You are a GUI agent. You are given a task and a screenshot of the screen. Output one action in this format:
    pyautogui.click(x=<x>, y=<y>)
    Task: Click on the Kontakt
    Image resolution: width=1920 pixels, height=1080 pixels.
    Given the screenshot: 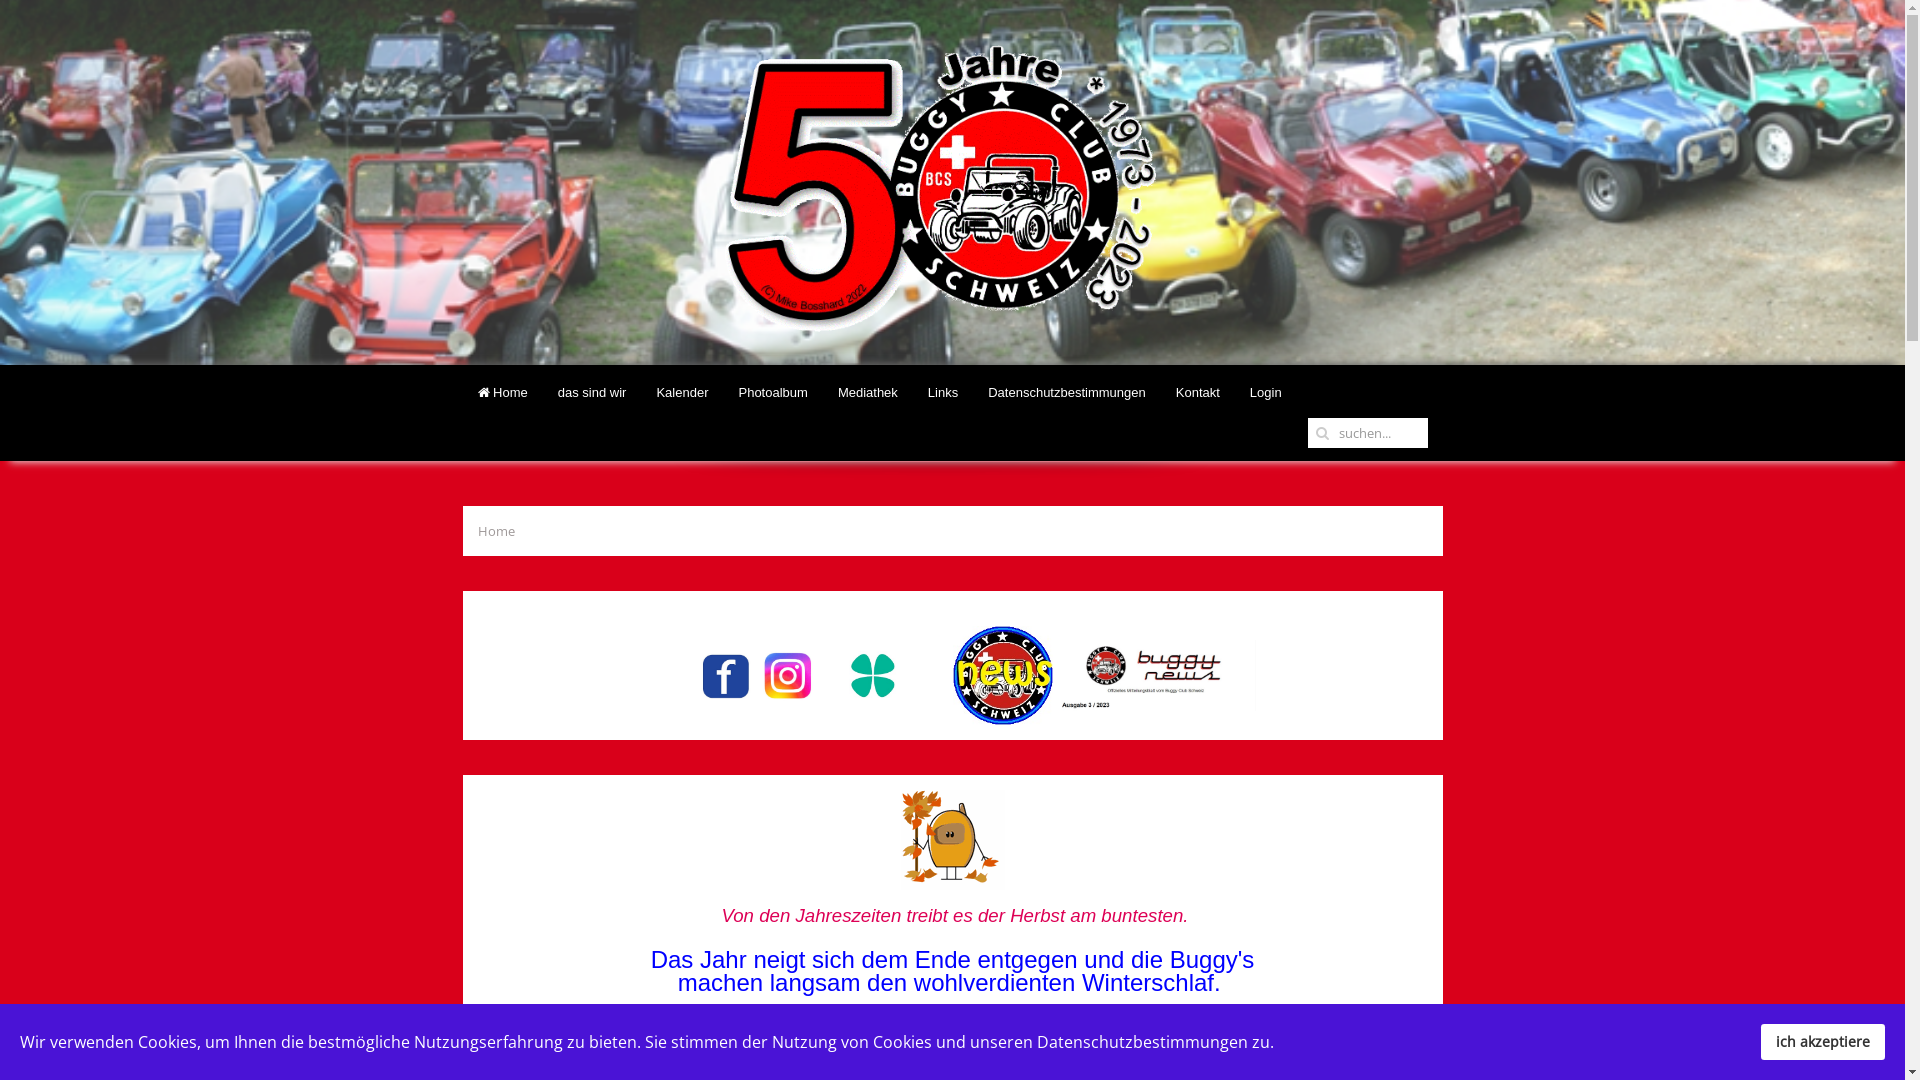 What is the action you would take?
    pyautogui.click(x=1198, y=393)
    